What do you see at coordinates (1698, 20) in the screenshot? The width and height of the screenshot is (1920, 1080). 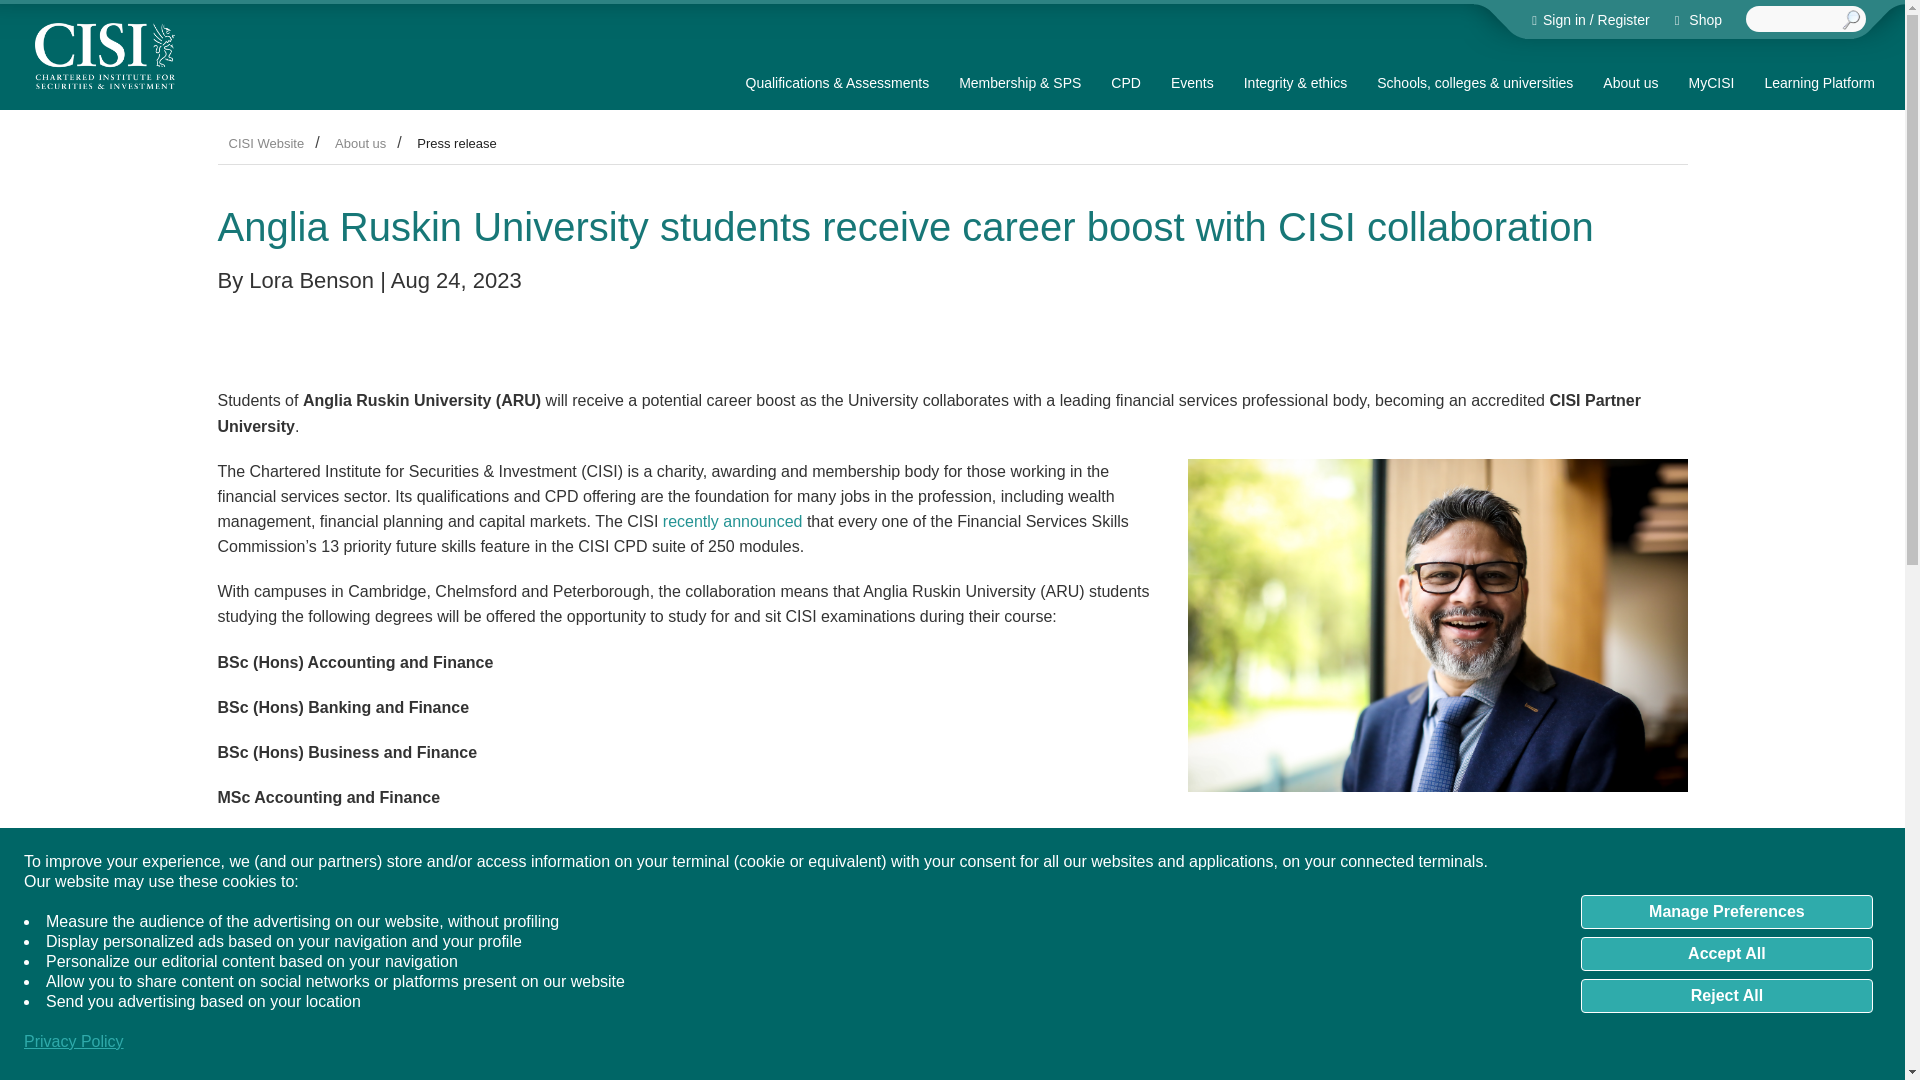 I see `Shop` at bounding box center [1698, 20].